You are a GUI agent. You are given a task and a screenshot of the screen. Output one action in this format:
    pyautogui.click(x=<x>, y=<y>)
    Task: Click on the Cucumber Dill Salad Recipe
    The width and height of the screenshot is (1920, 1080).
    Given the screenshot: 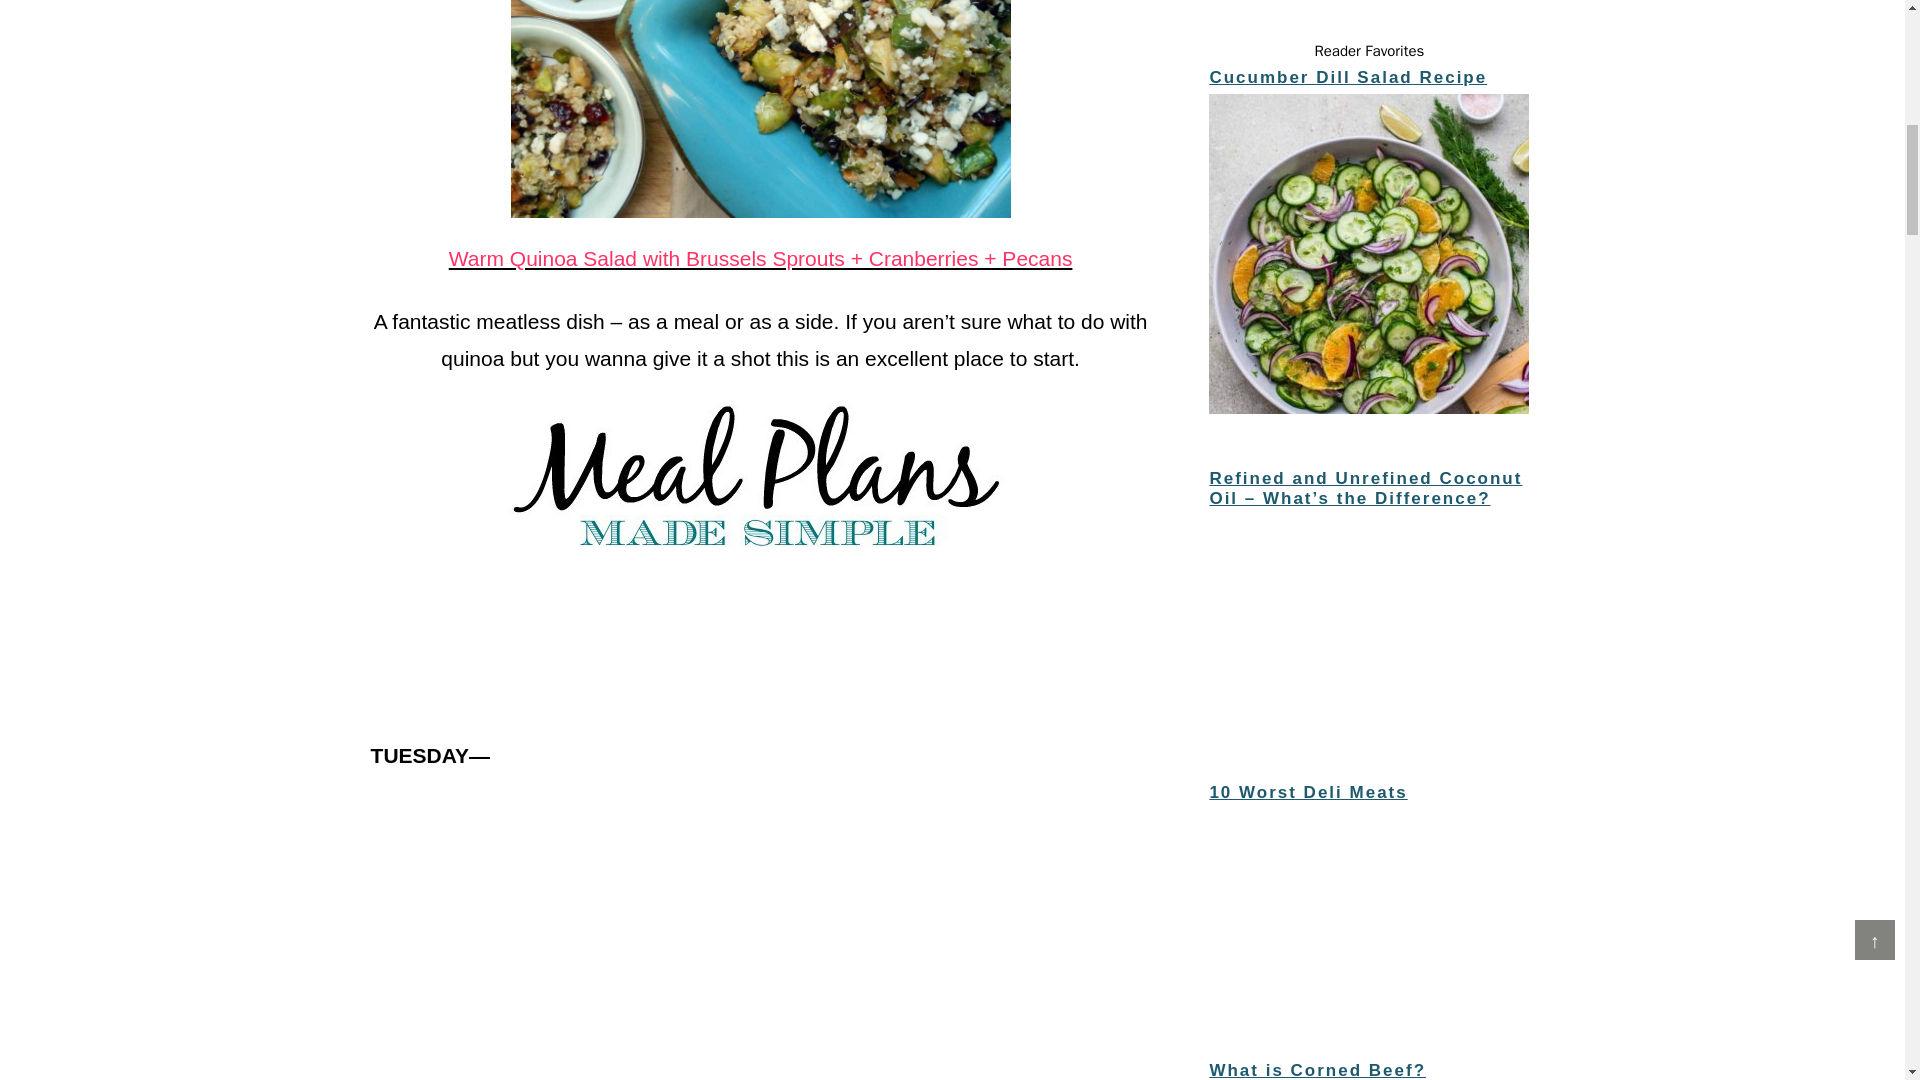 What is the action you would take?
    pyautogui.click(x=1368, y=256)
    